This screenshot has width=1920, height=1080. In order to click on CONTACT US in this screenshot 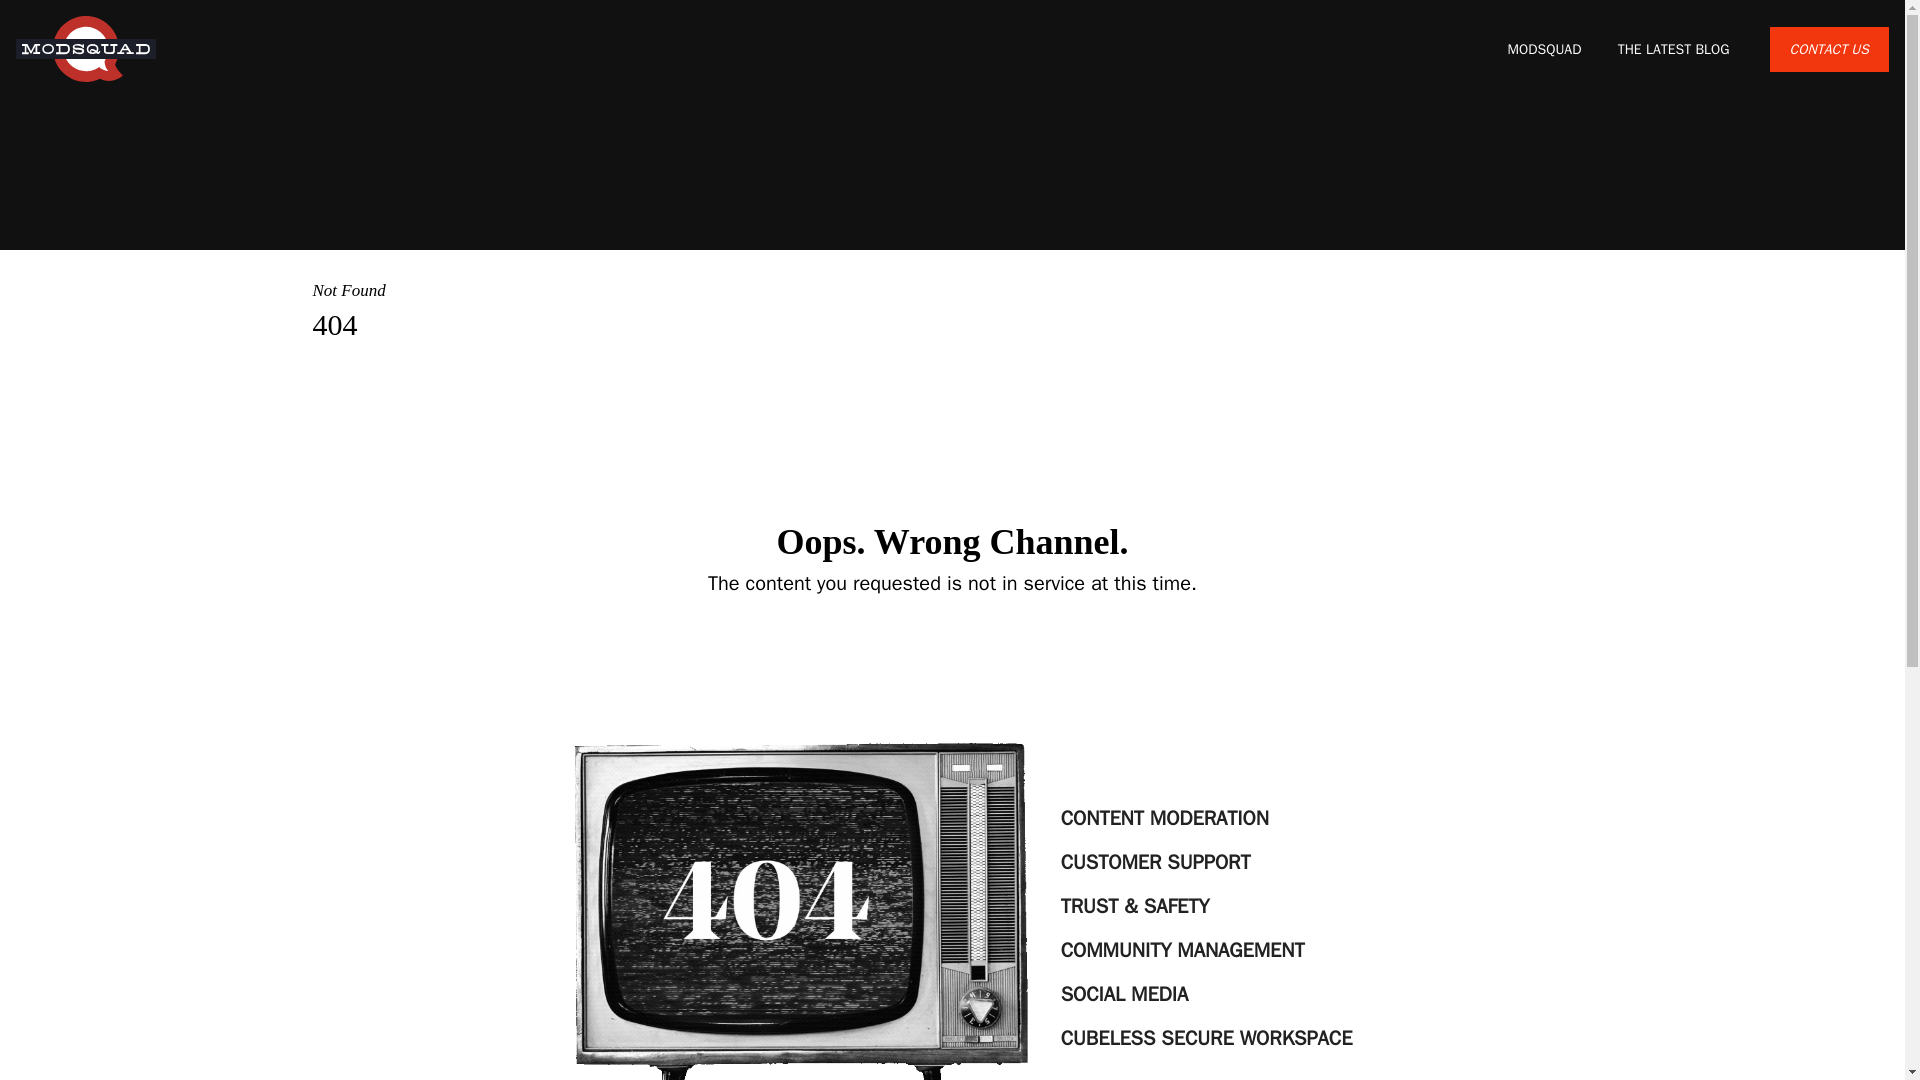, I will do `click(1830, 50)`.